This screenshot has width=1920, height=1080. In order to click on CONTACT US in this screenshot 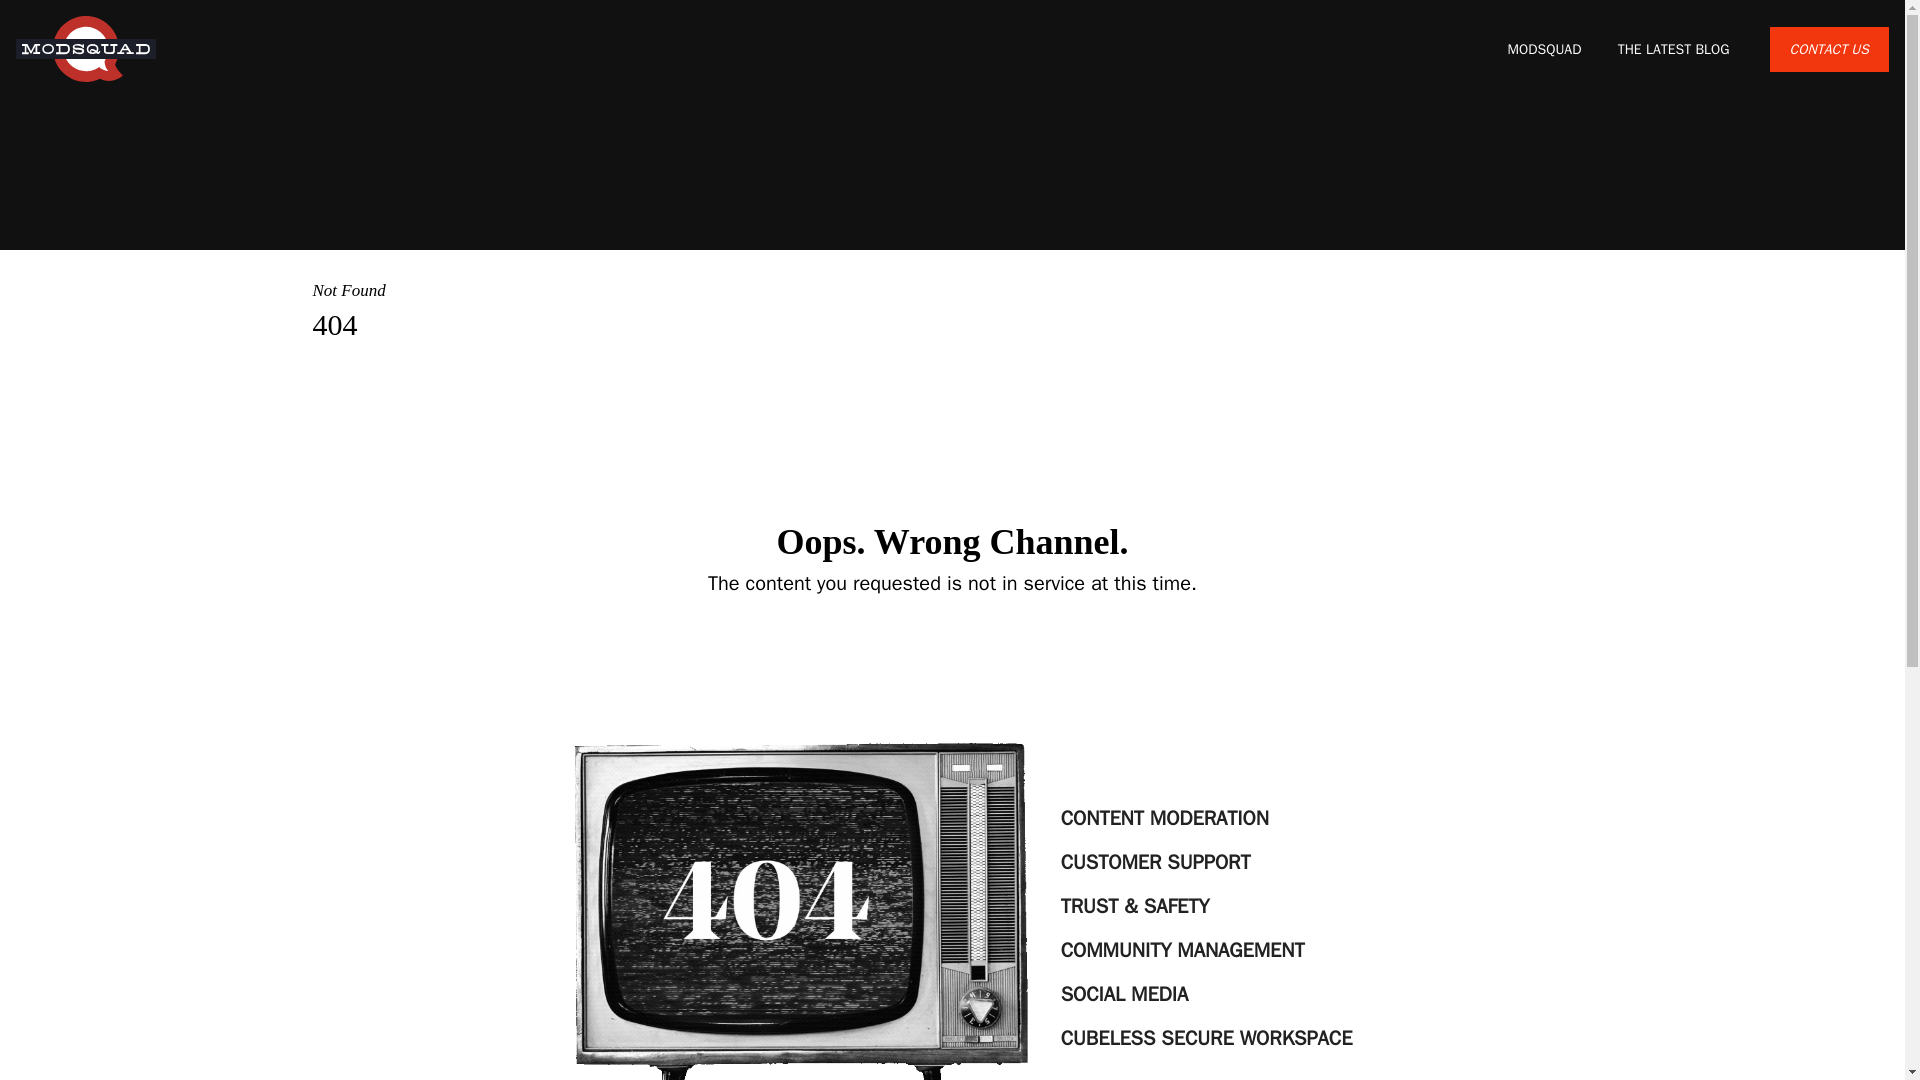, I will do `click(1830, 50)`.